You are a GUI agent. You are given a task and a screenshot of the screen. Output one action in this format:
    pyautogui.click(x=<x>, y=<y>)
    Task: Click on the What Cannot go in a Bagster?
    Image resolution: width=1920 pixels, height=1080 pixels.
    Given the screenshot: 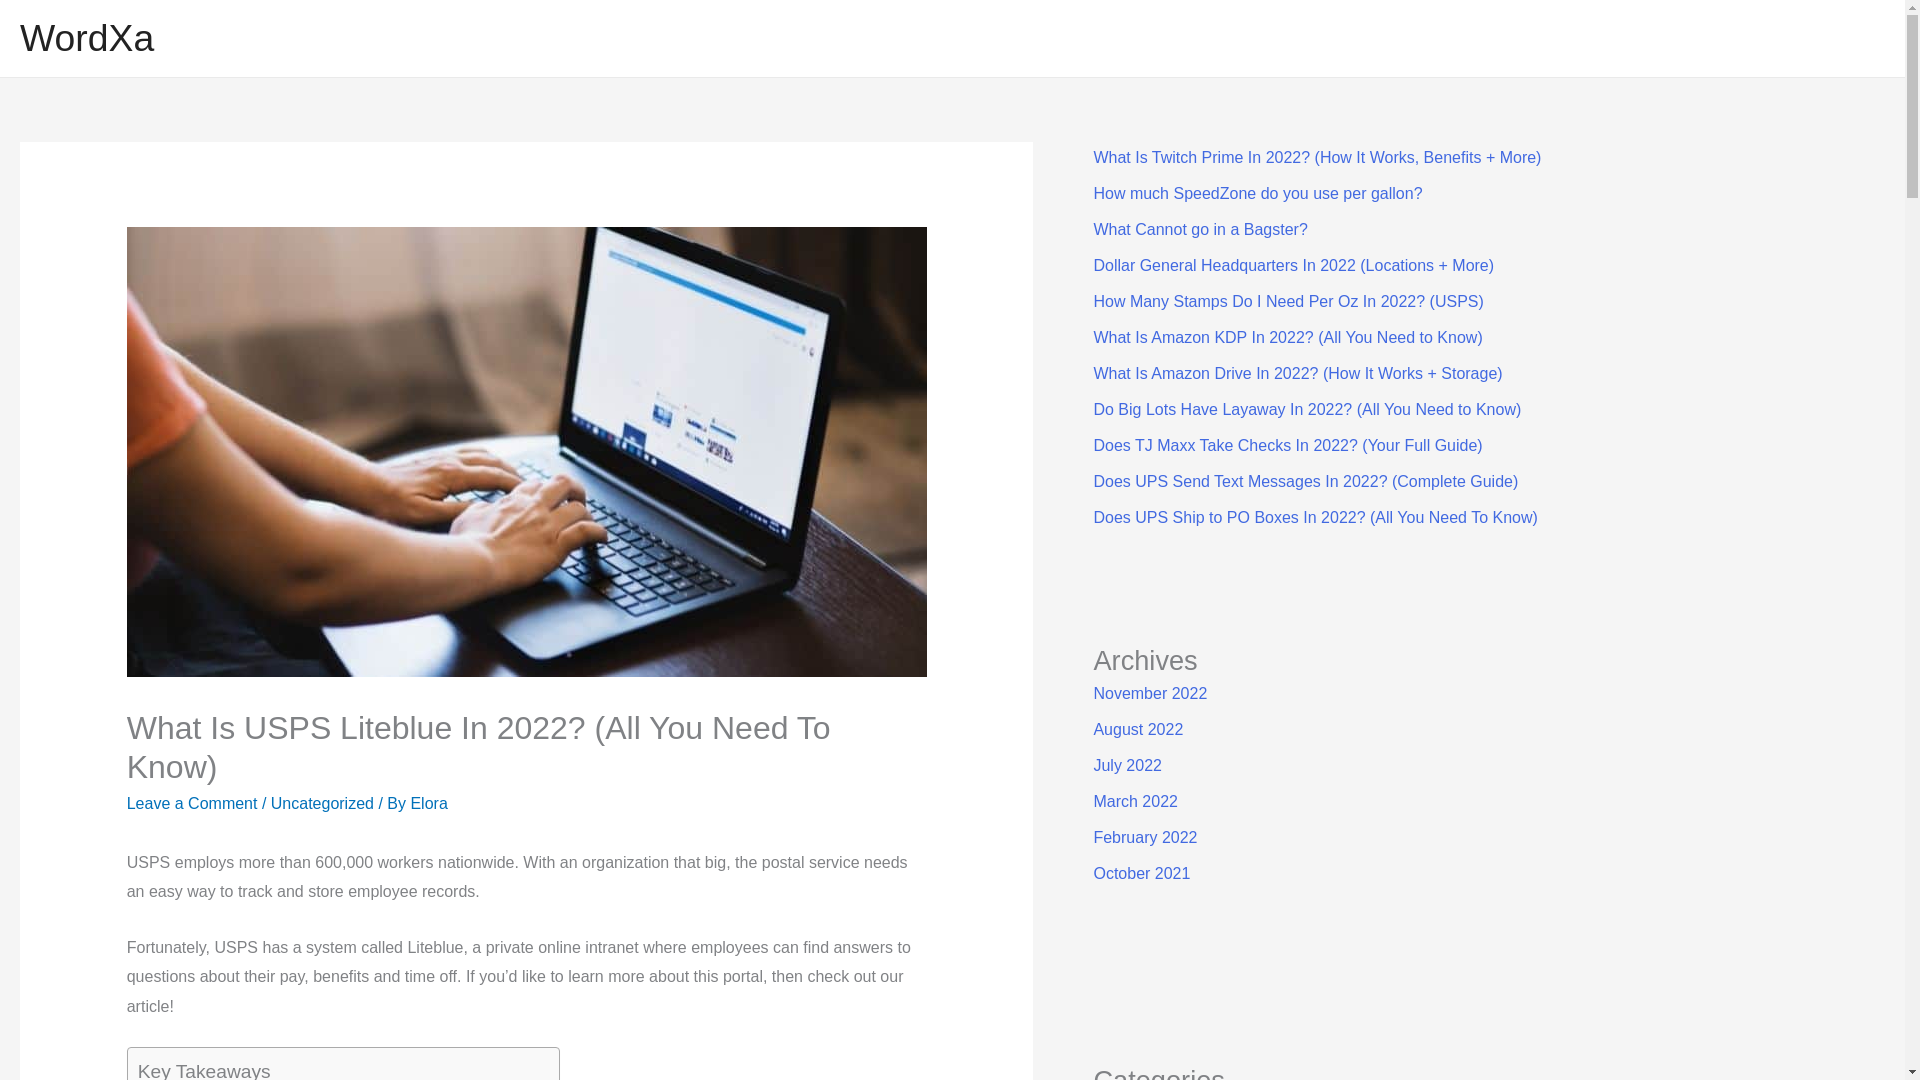 What is the action you would take?
    pyautogui.click(x=1200, y=229)
    